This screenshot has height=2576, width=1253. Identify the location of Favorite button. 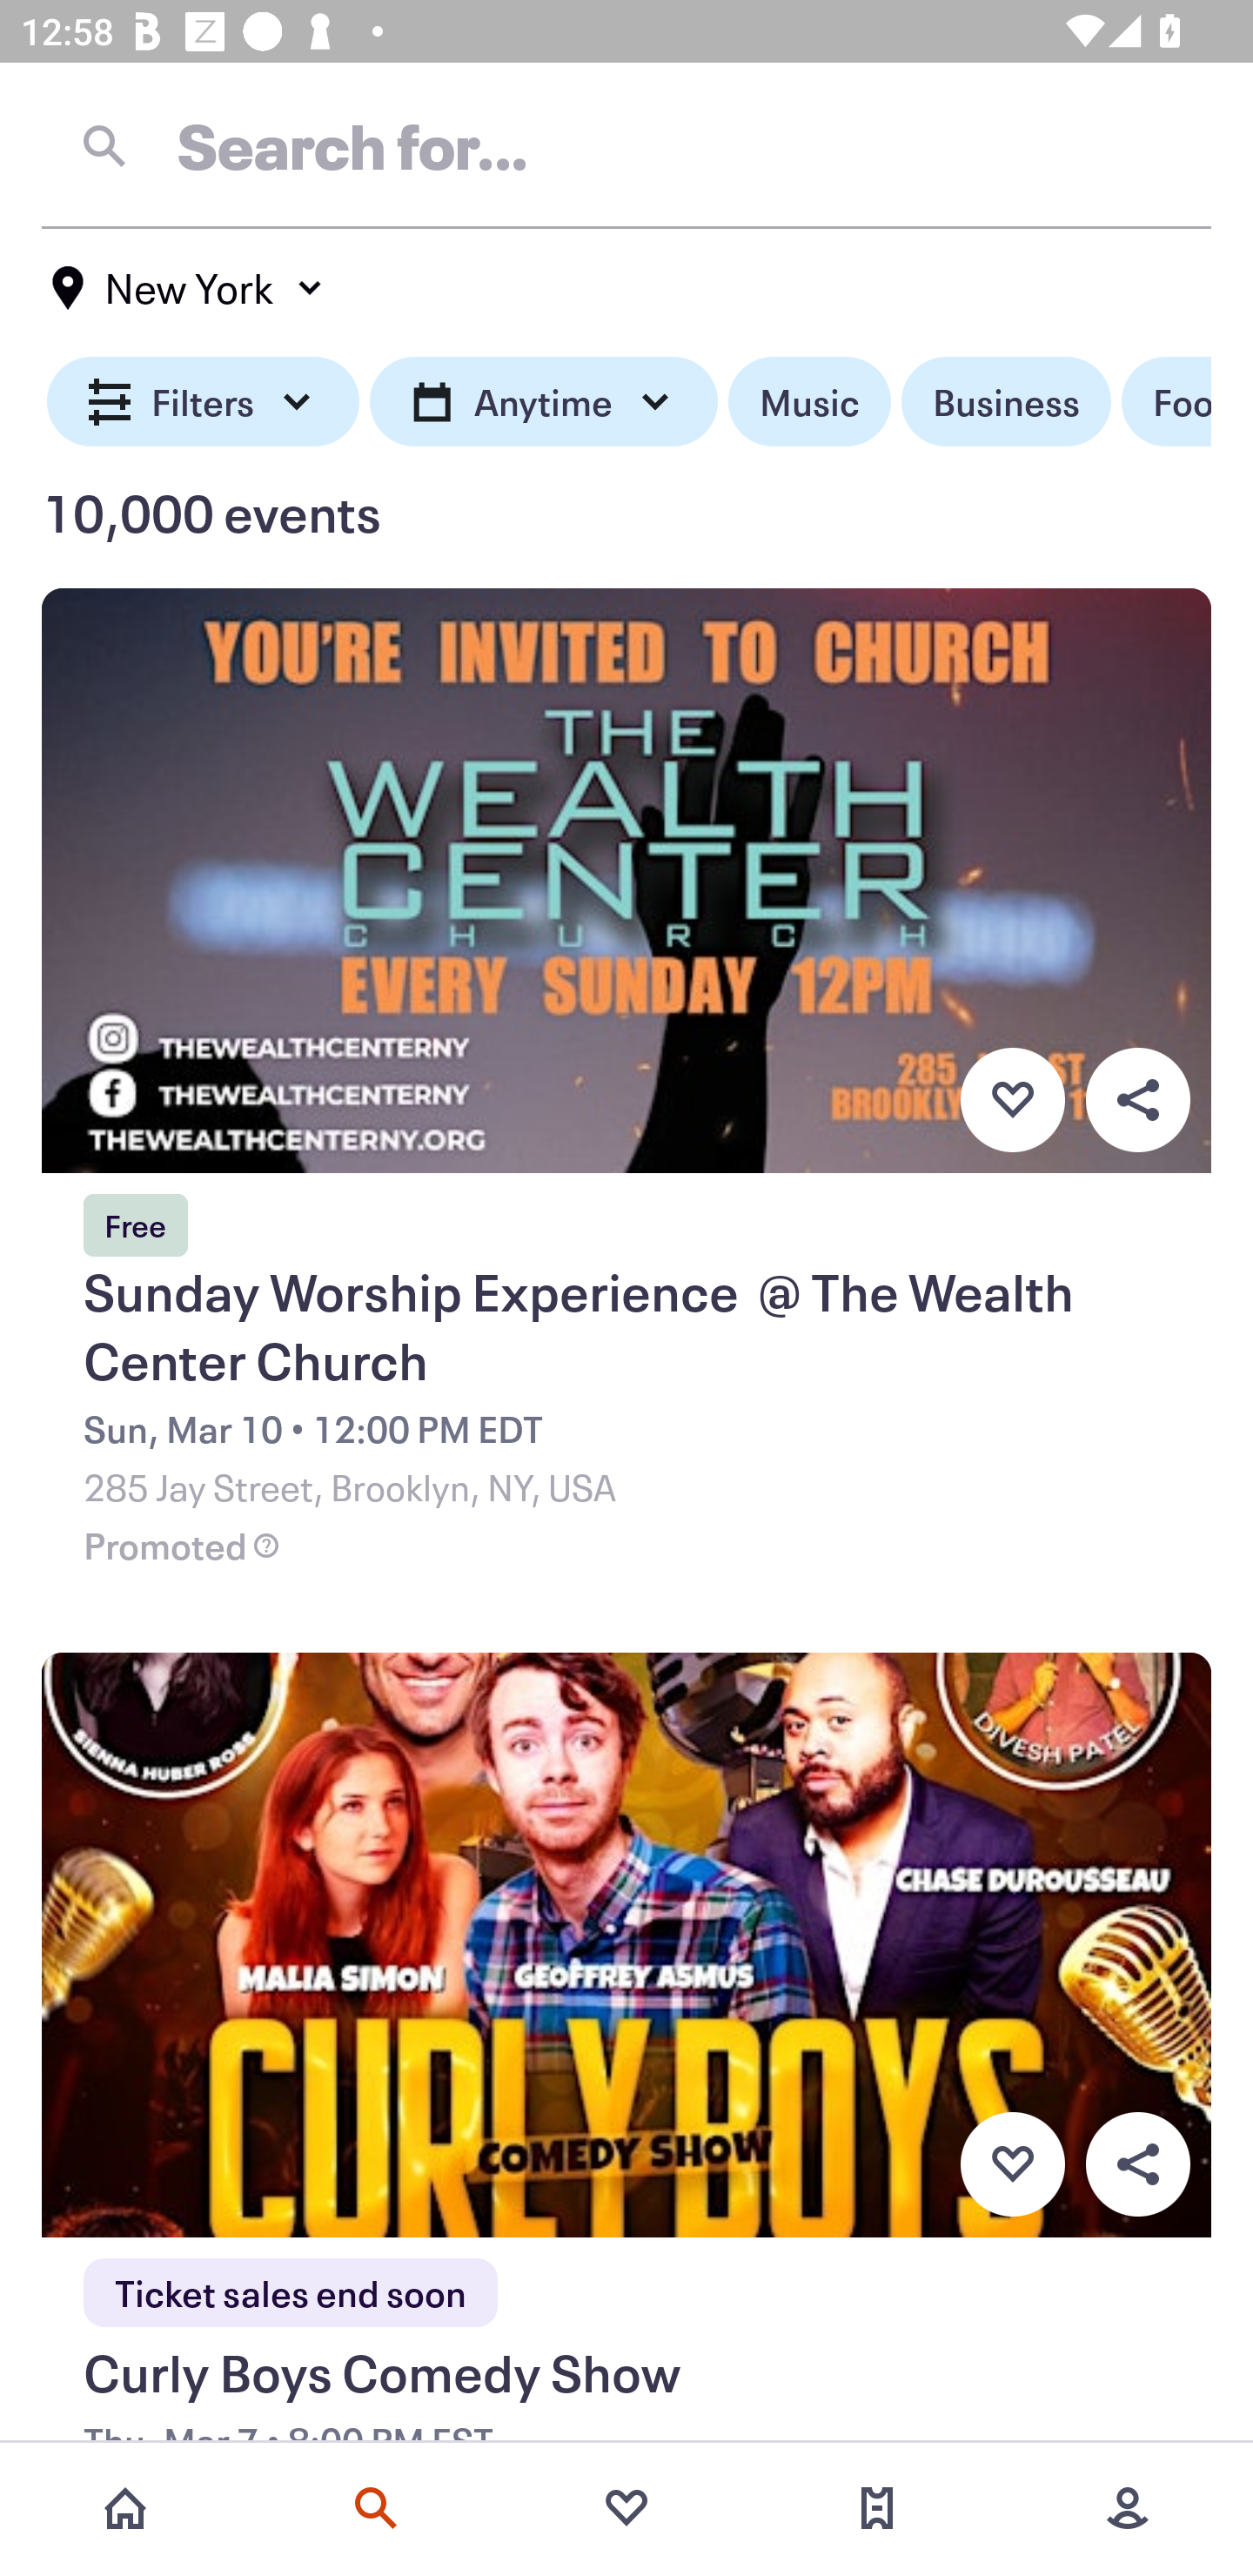
(1012, 2165).